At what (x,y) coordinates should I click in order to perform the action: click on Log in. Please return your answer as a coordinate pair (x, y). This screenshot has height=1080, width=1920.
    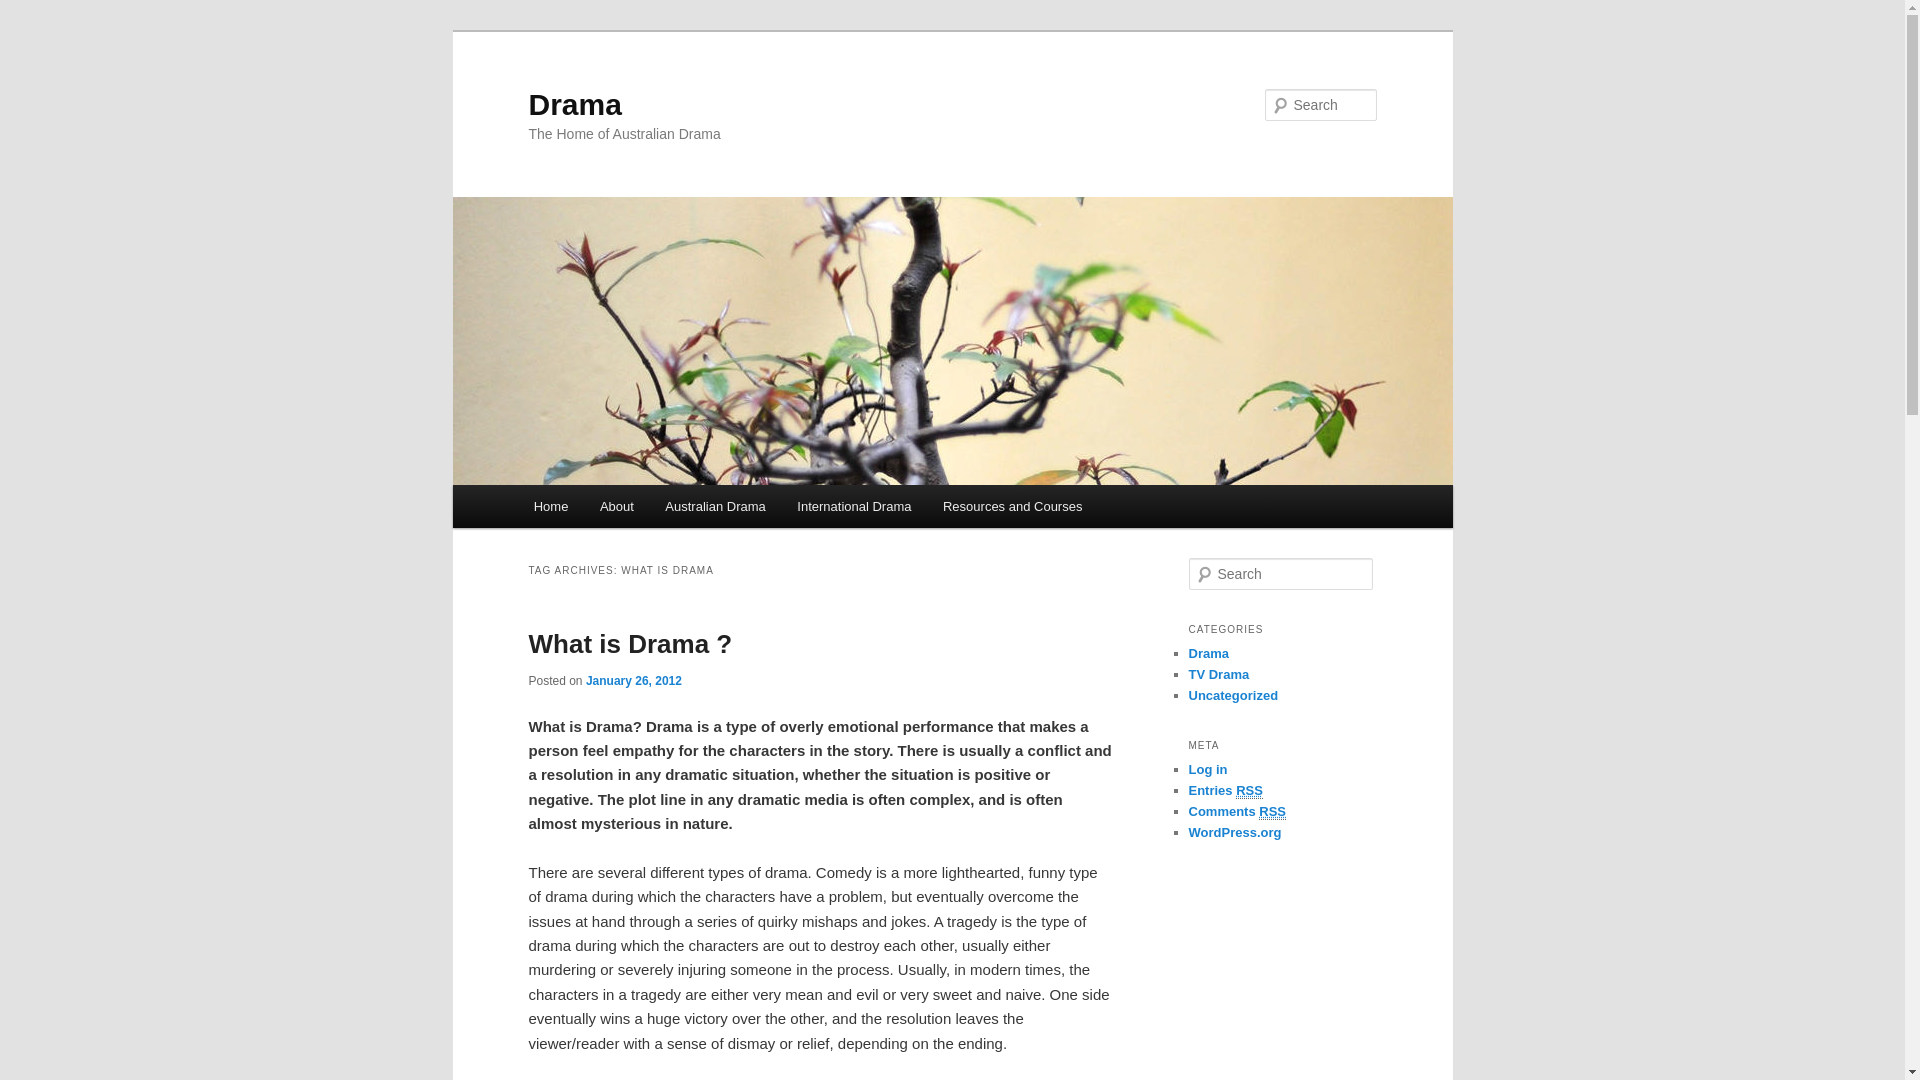
    Looking at the image, I should click on (1208, 770).